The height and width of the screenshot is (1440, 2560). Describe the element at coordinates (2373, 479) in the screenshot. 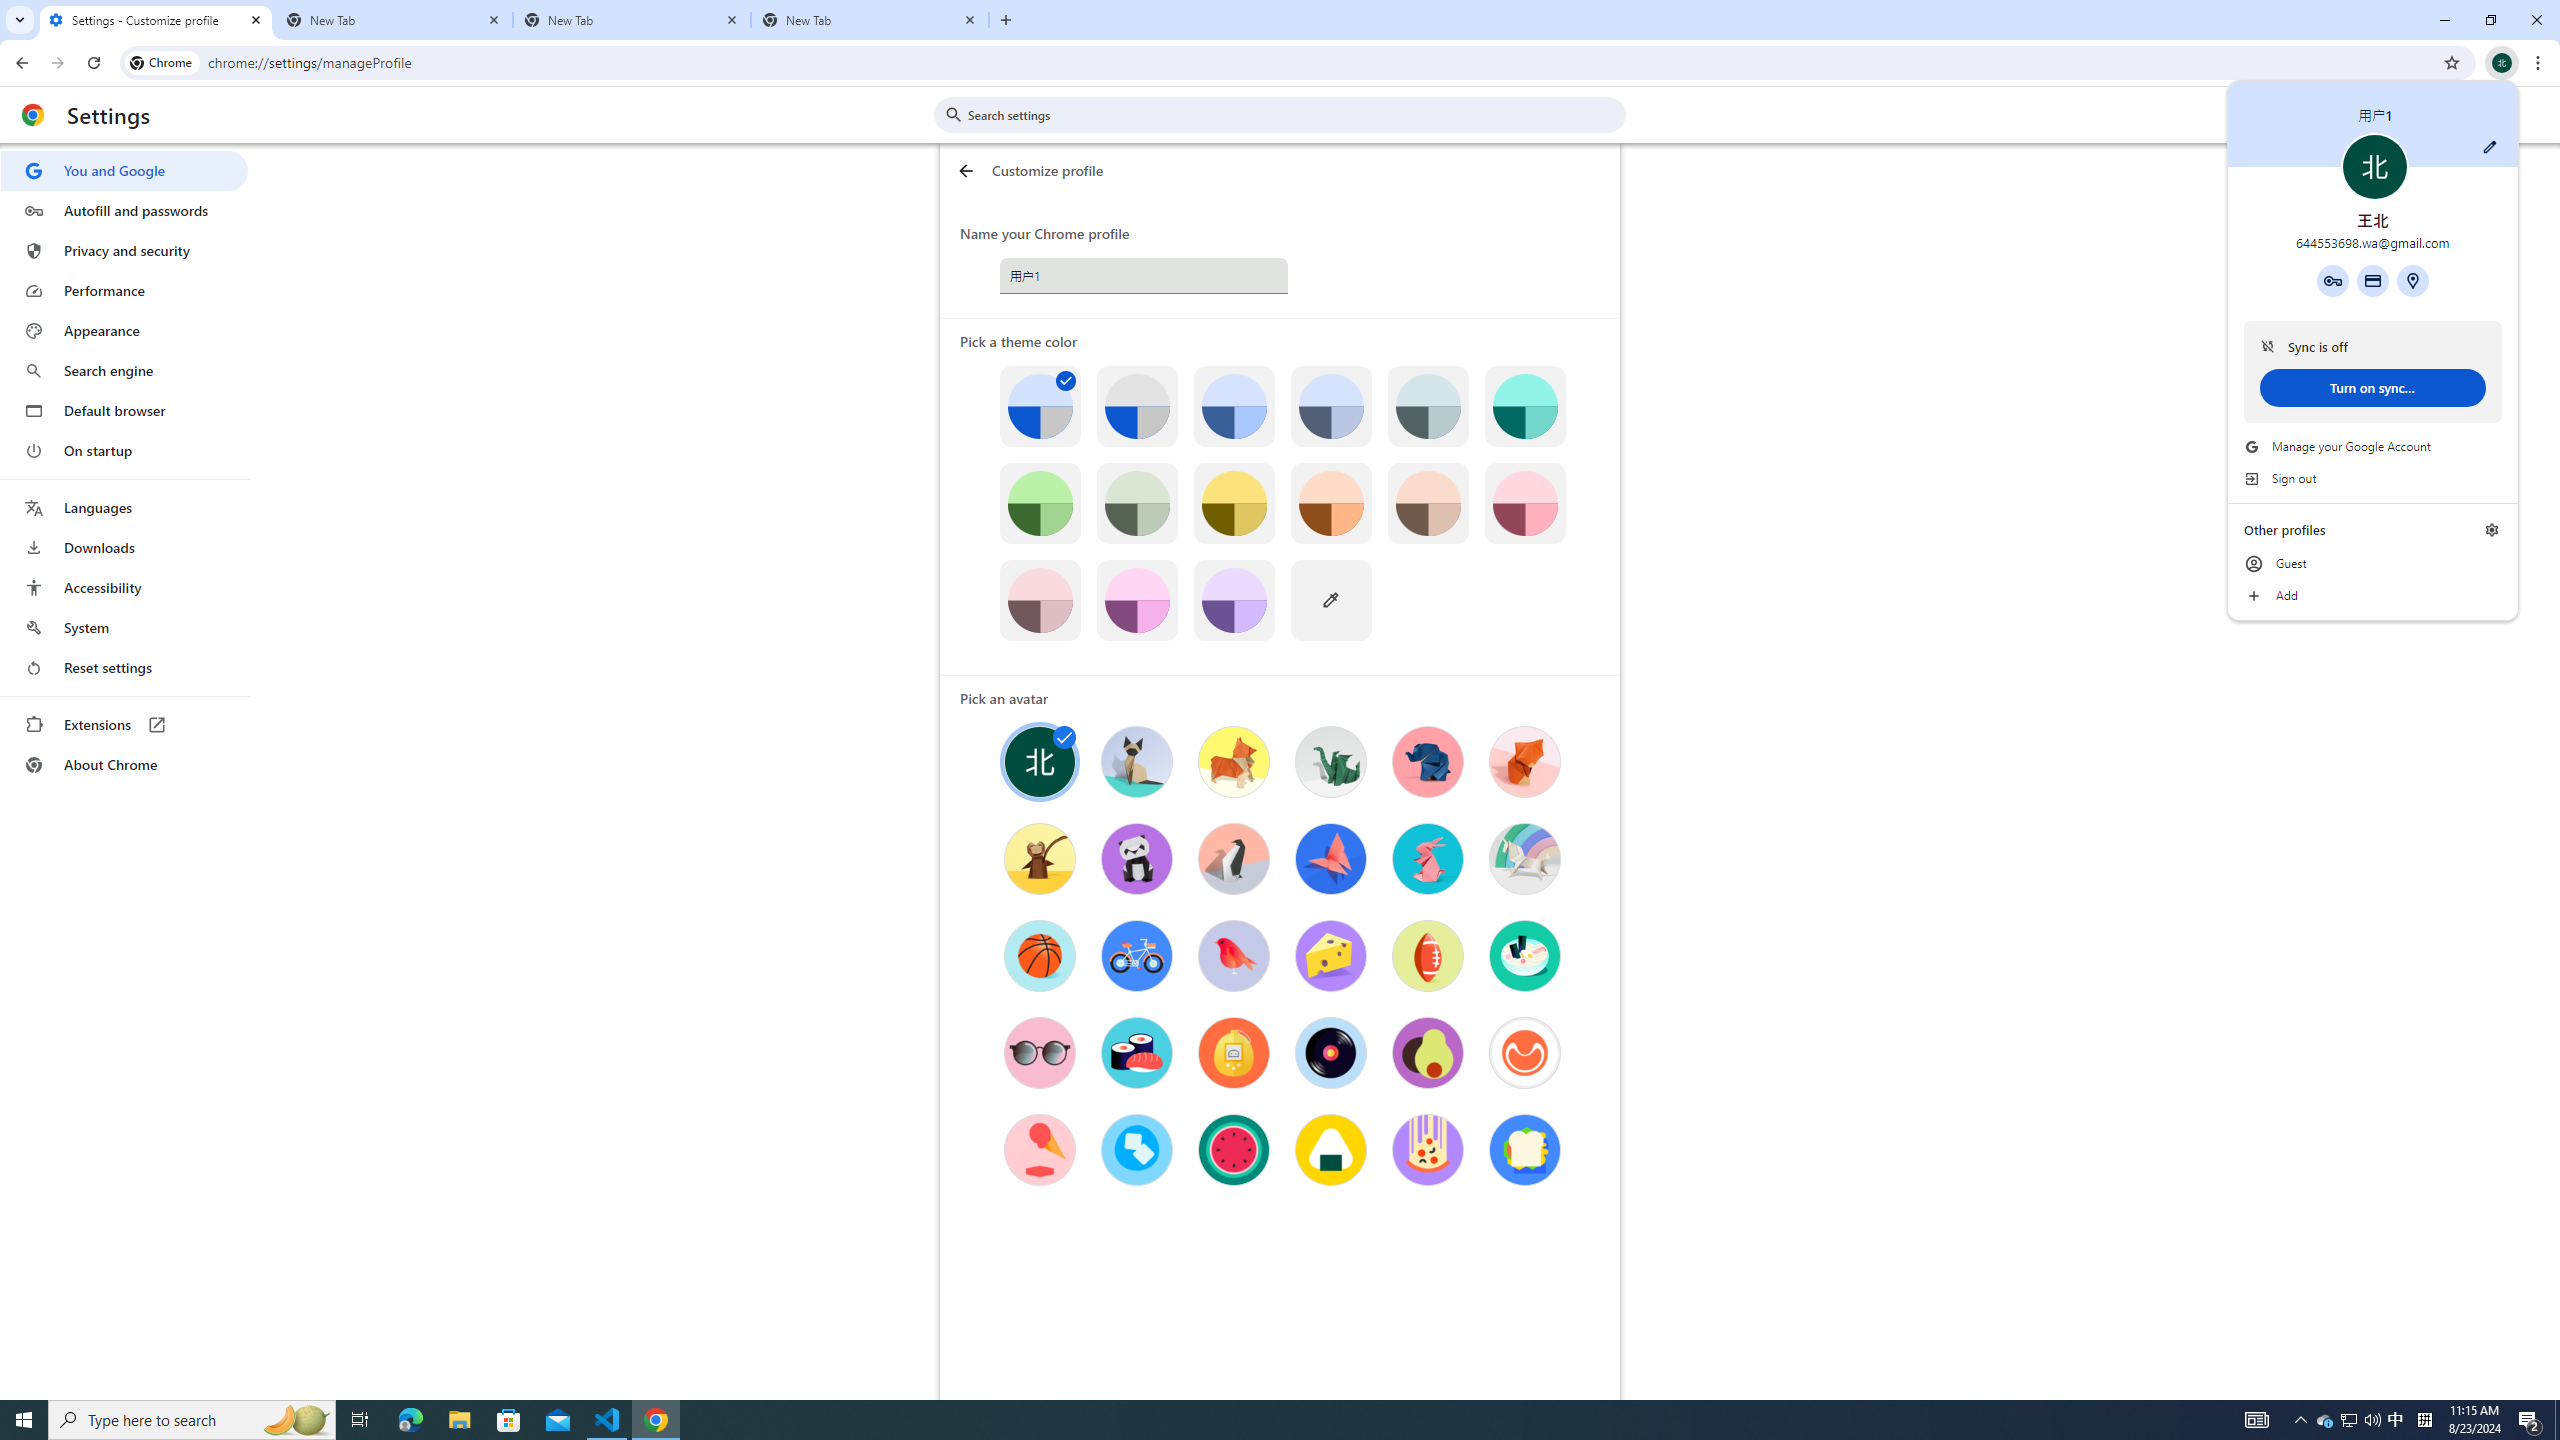

I see `Sign out` at that location.